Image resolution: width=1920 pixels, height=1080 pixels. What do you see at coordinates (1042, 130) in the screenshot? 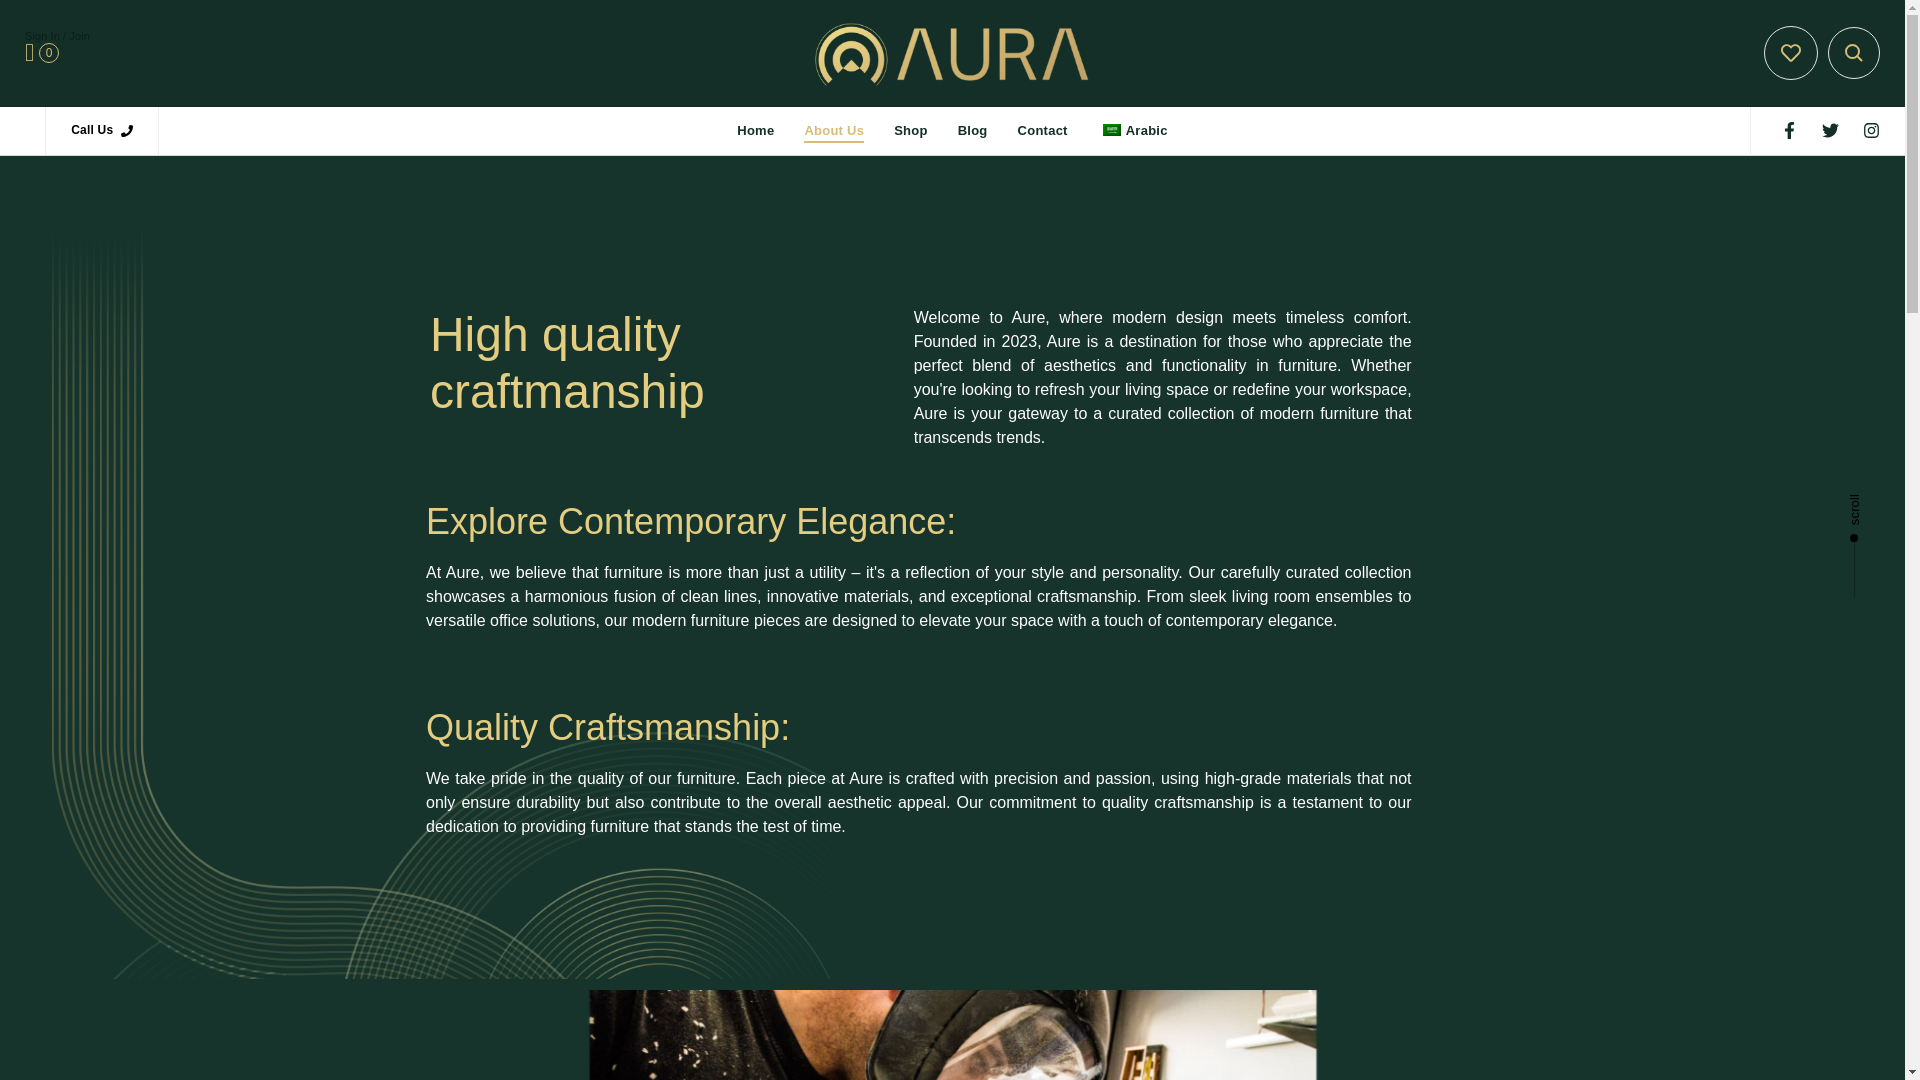
I see `Contact` at bounding box center [1042, 130].